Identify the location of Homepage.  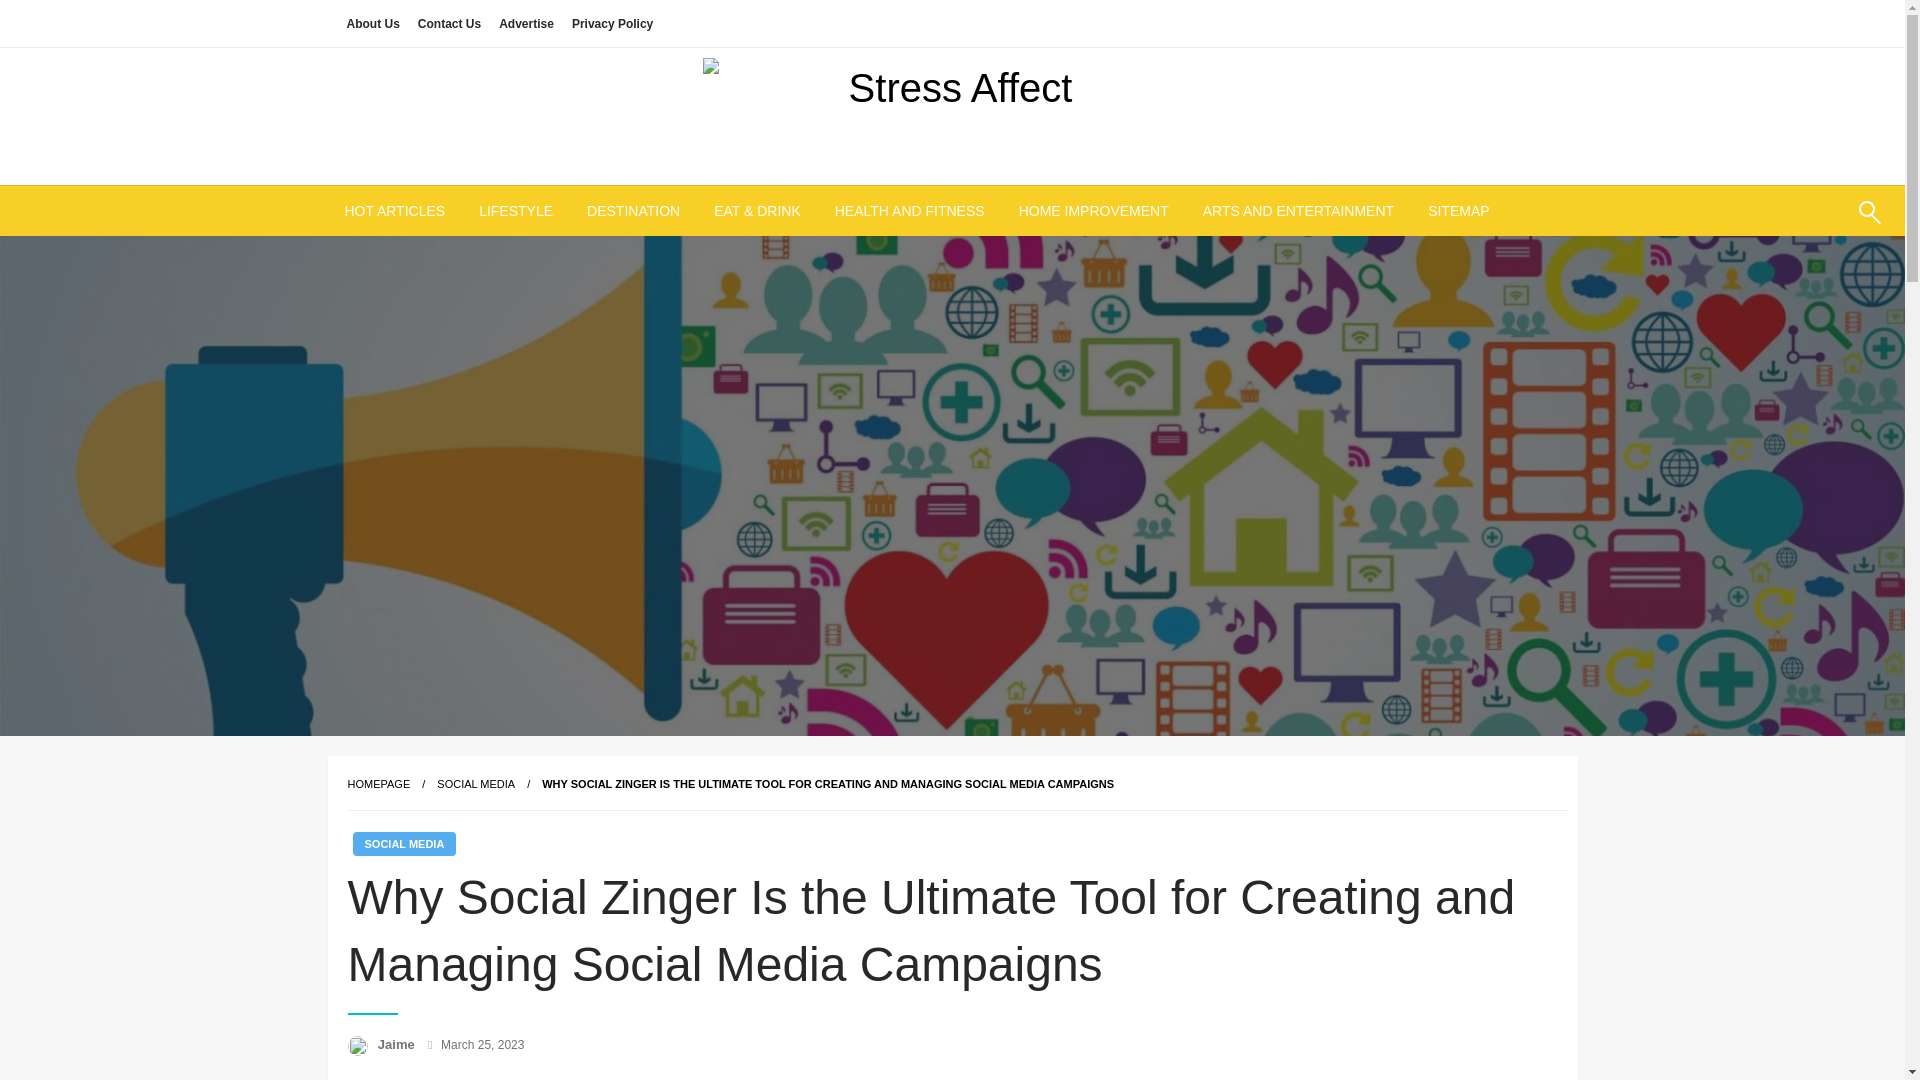
(378, 783).